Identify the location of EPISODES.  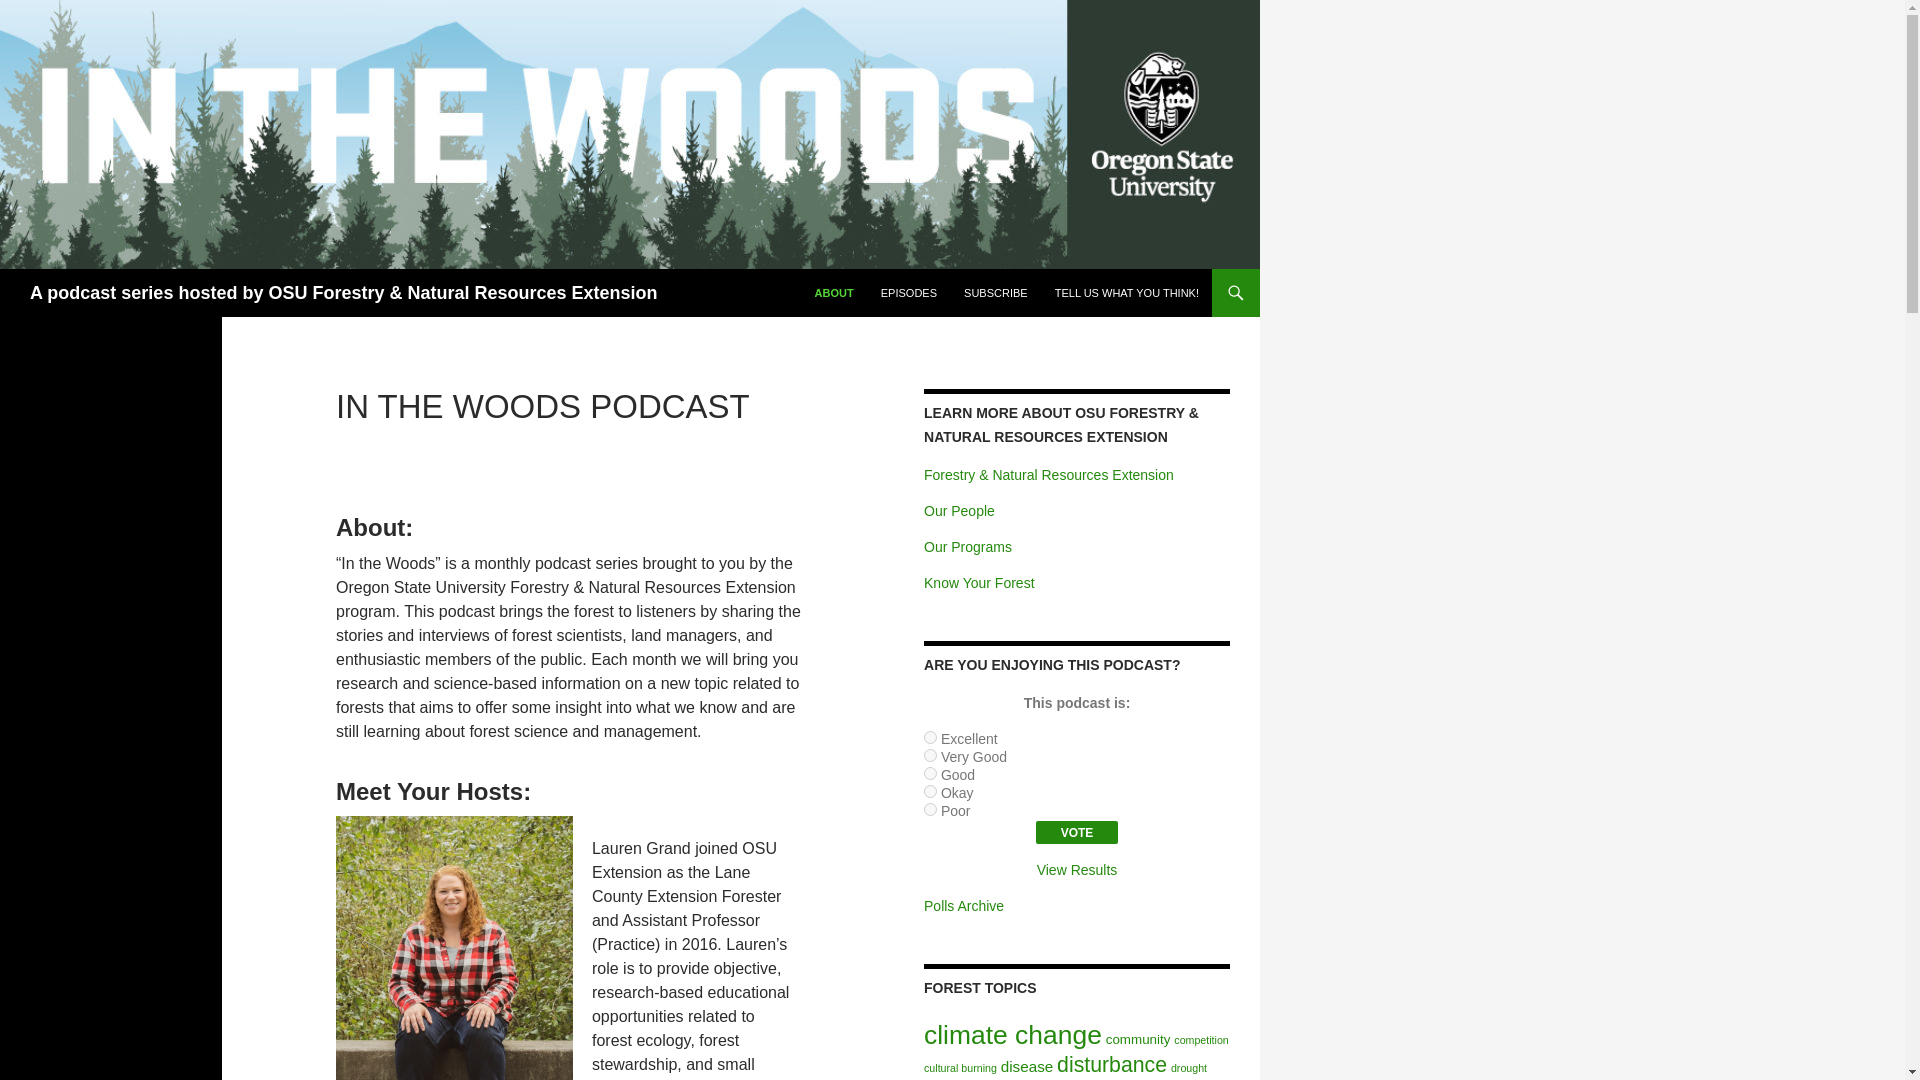
(908, 292).